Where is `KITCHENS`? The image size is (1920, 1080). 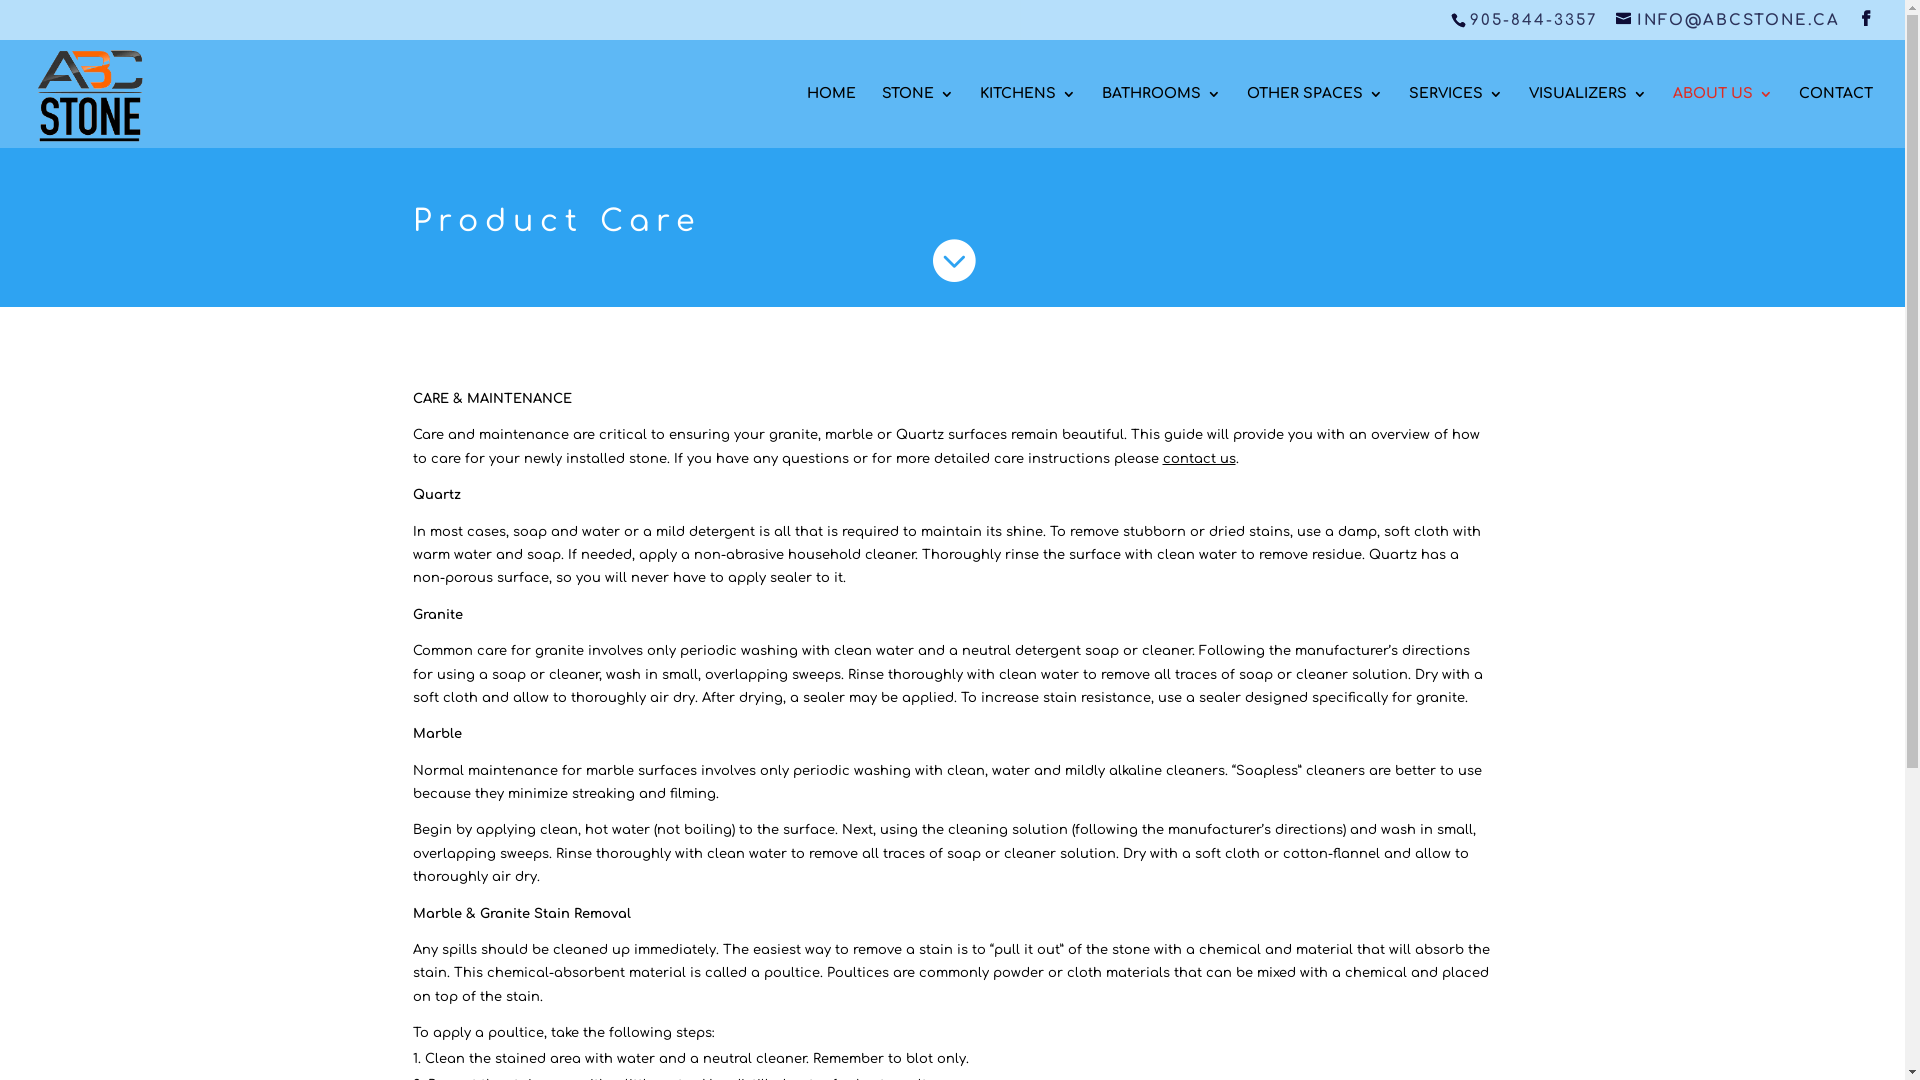
KITCHENS is located at coordinates (1028, 116).